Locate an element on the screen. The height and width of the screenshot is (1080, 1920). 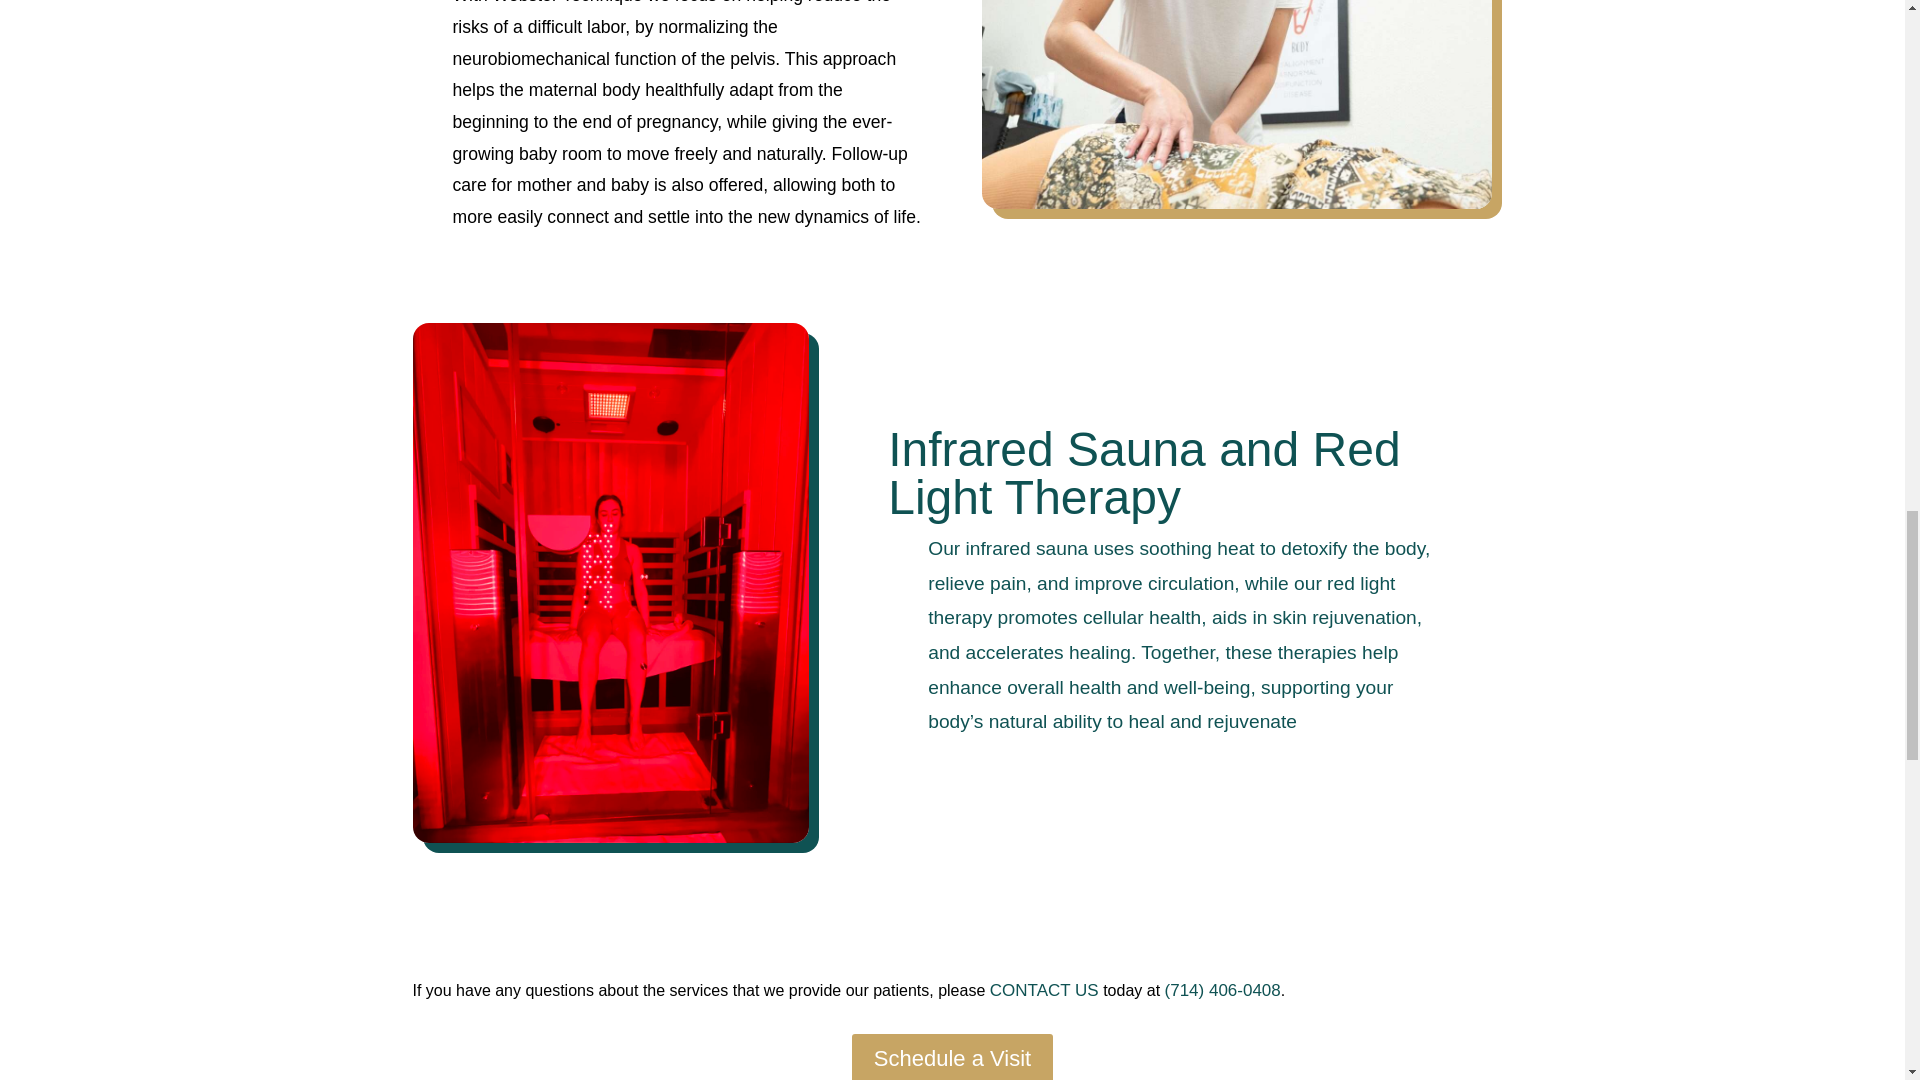
CONTACT US is located at coordinates (1044, 990).